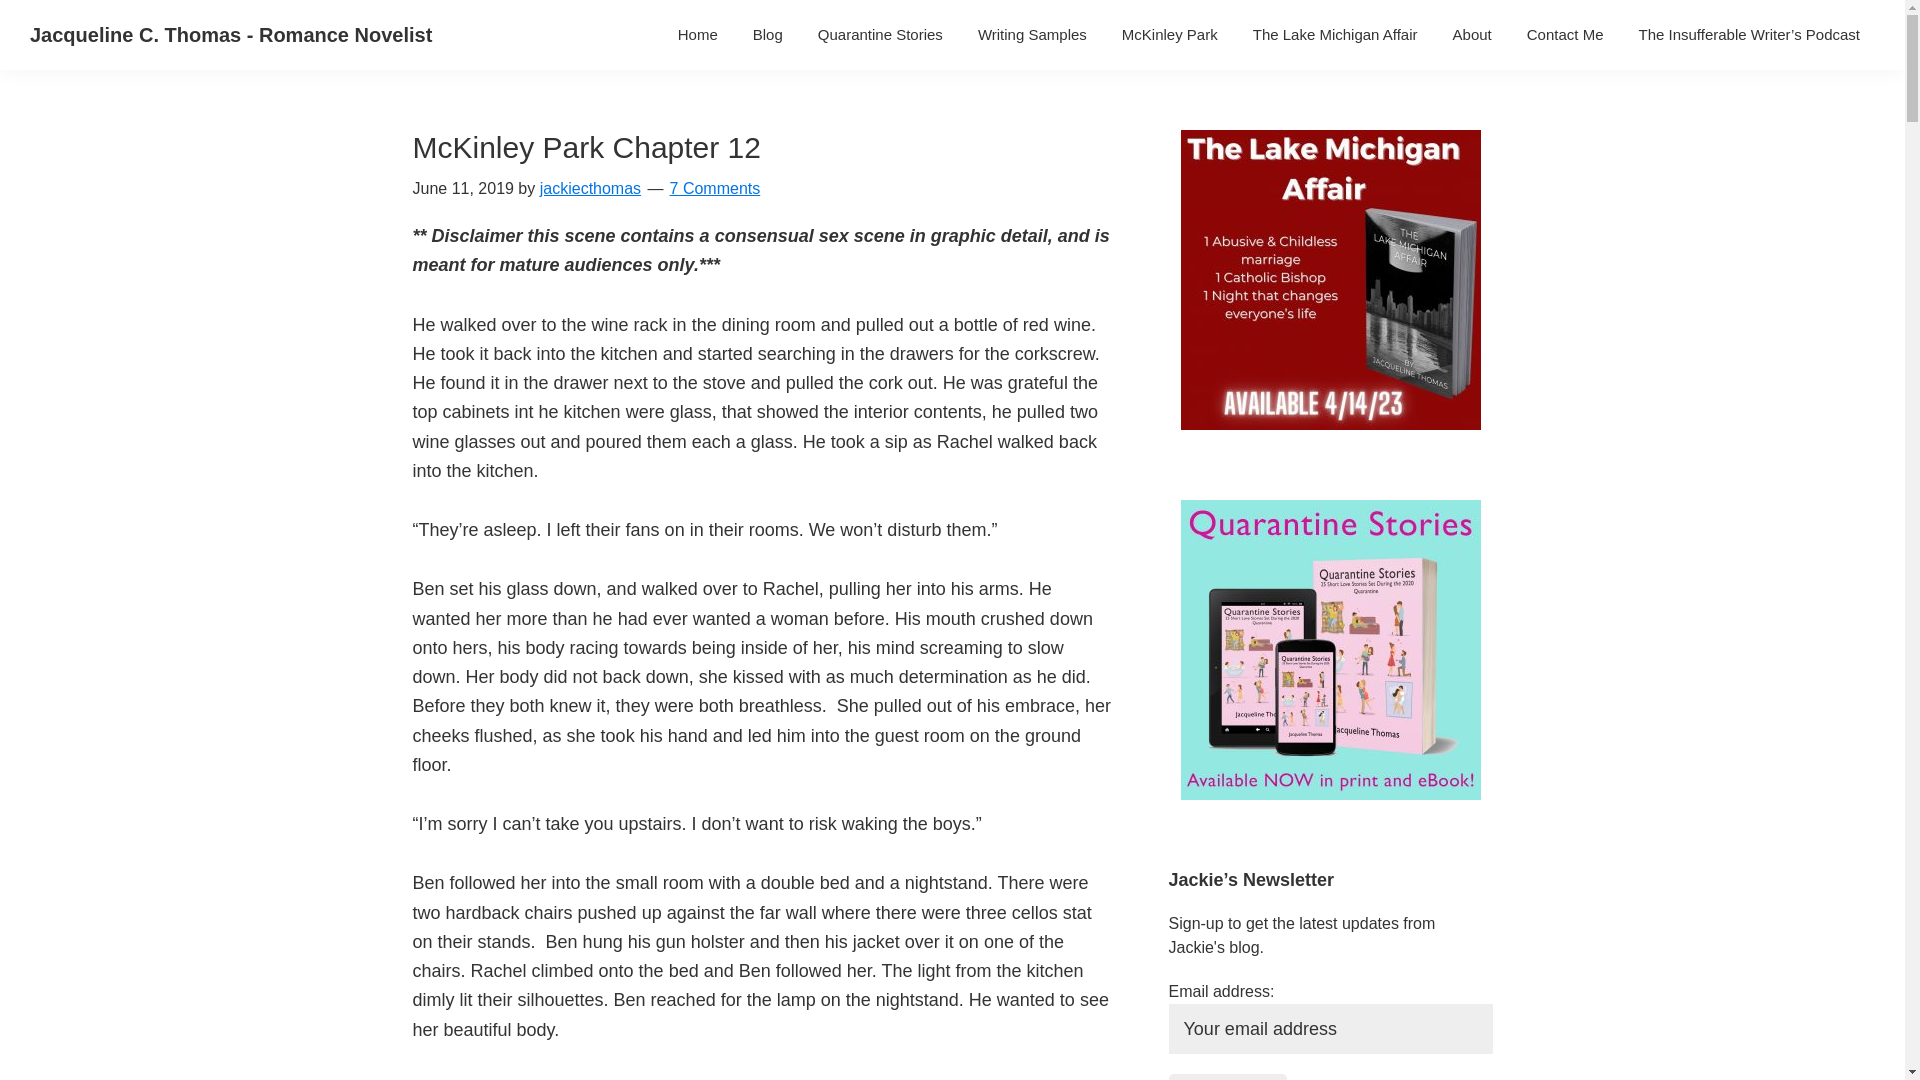 The height and width of the screenshot is (1080, 1920). I want to click on Home, so click(698, 34).